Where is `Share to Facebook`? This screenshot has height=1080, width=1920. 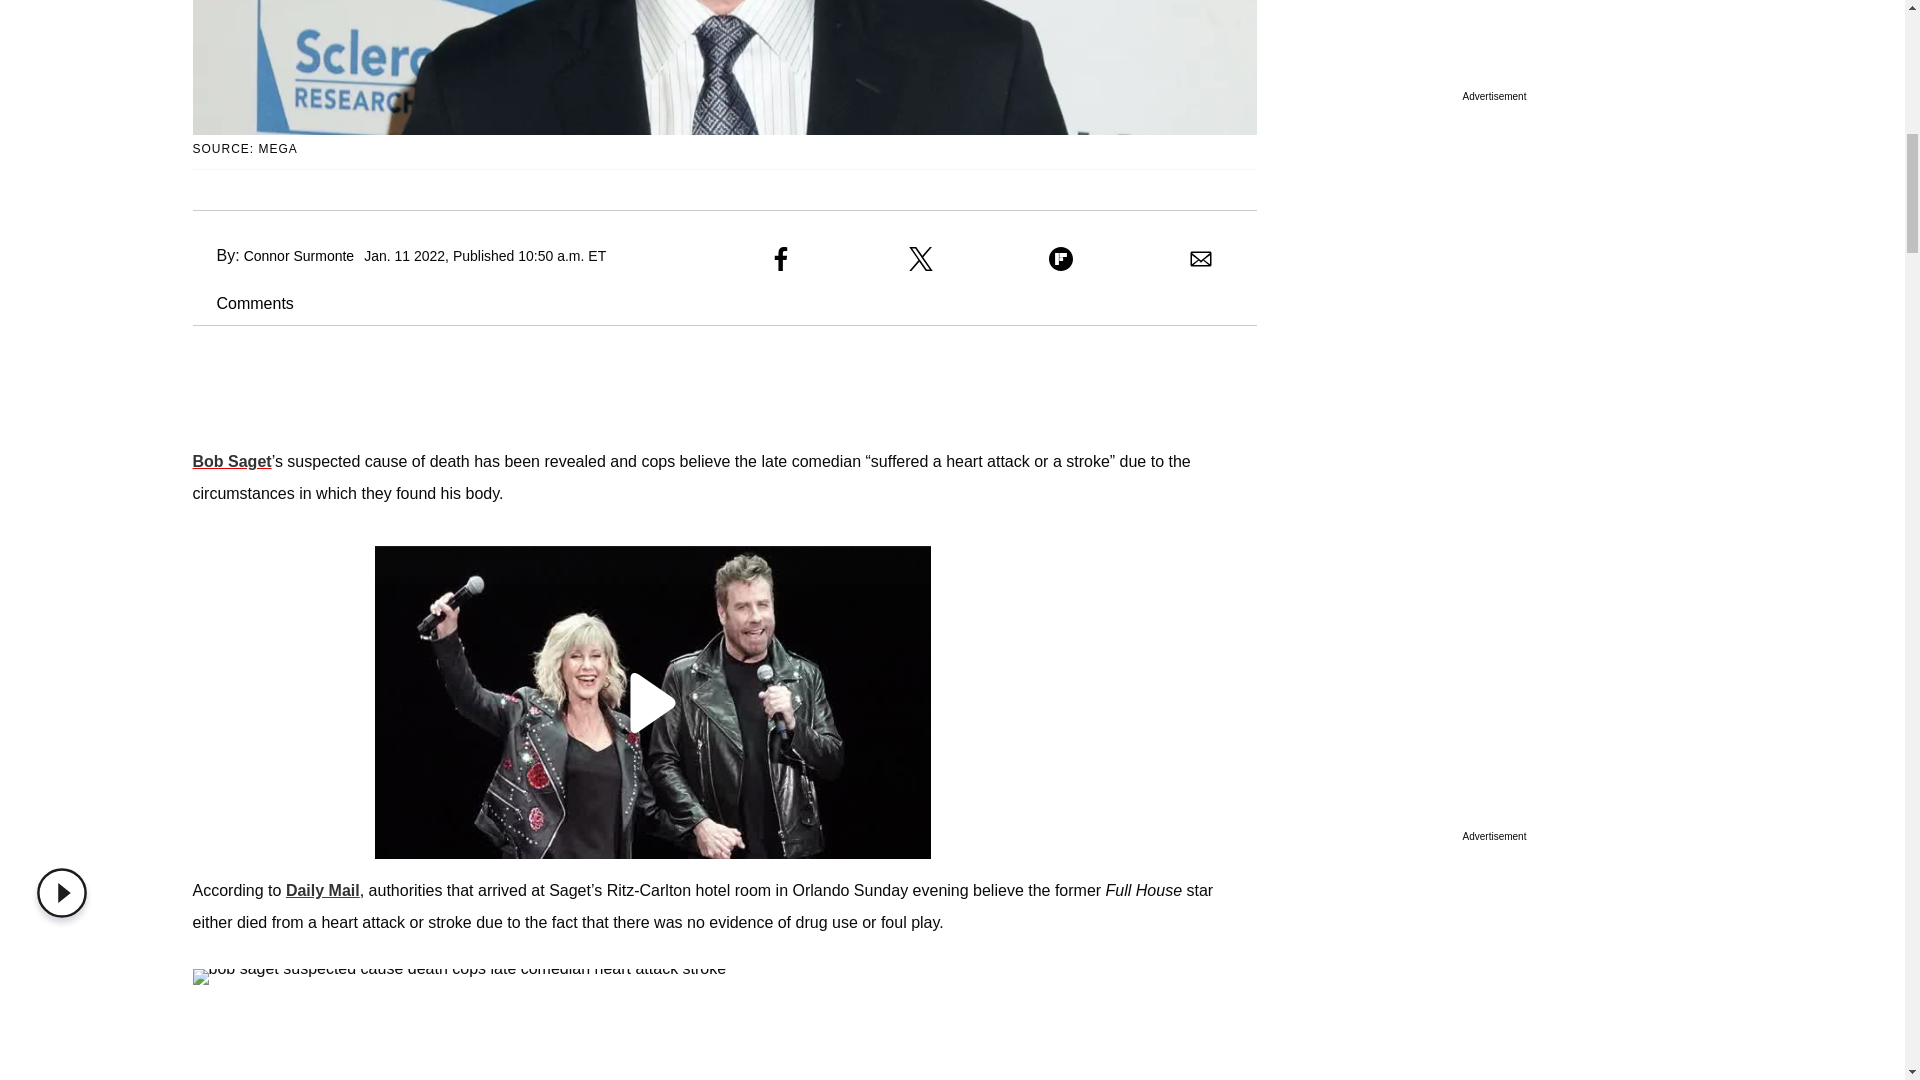
Share to Facebook is located at coordinates (780, 259).